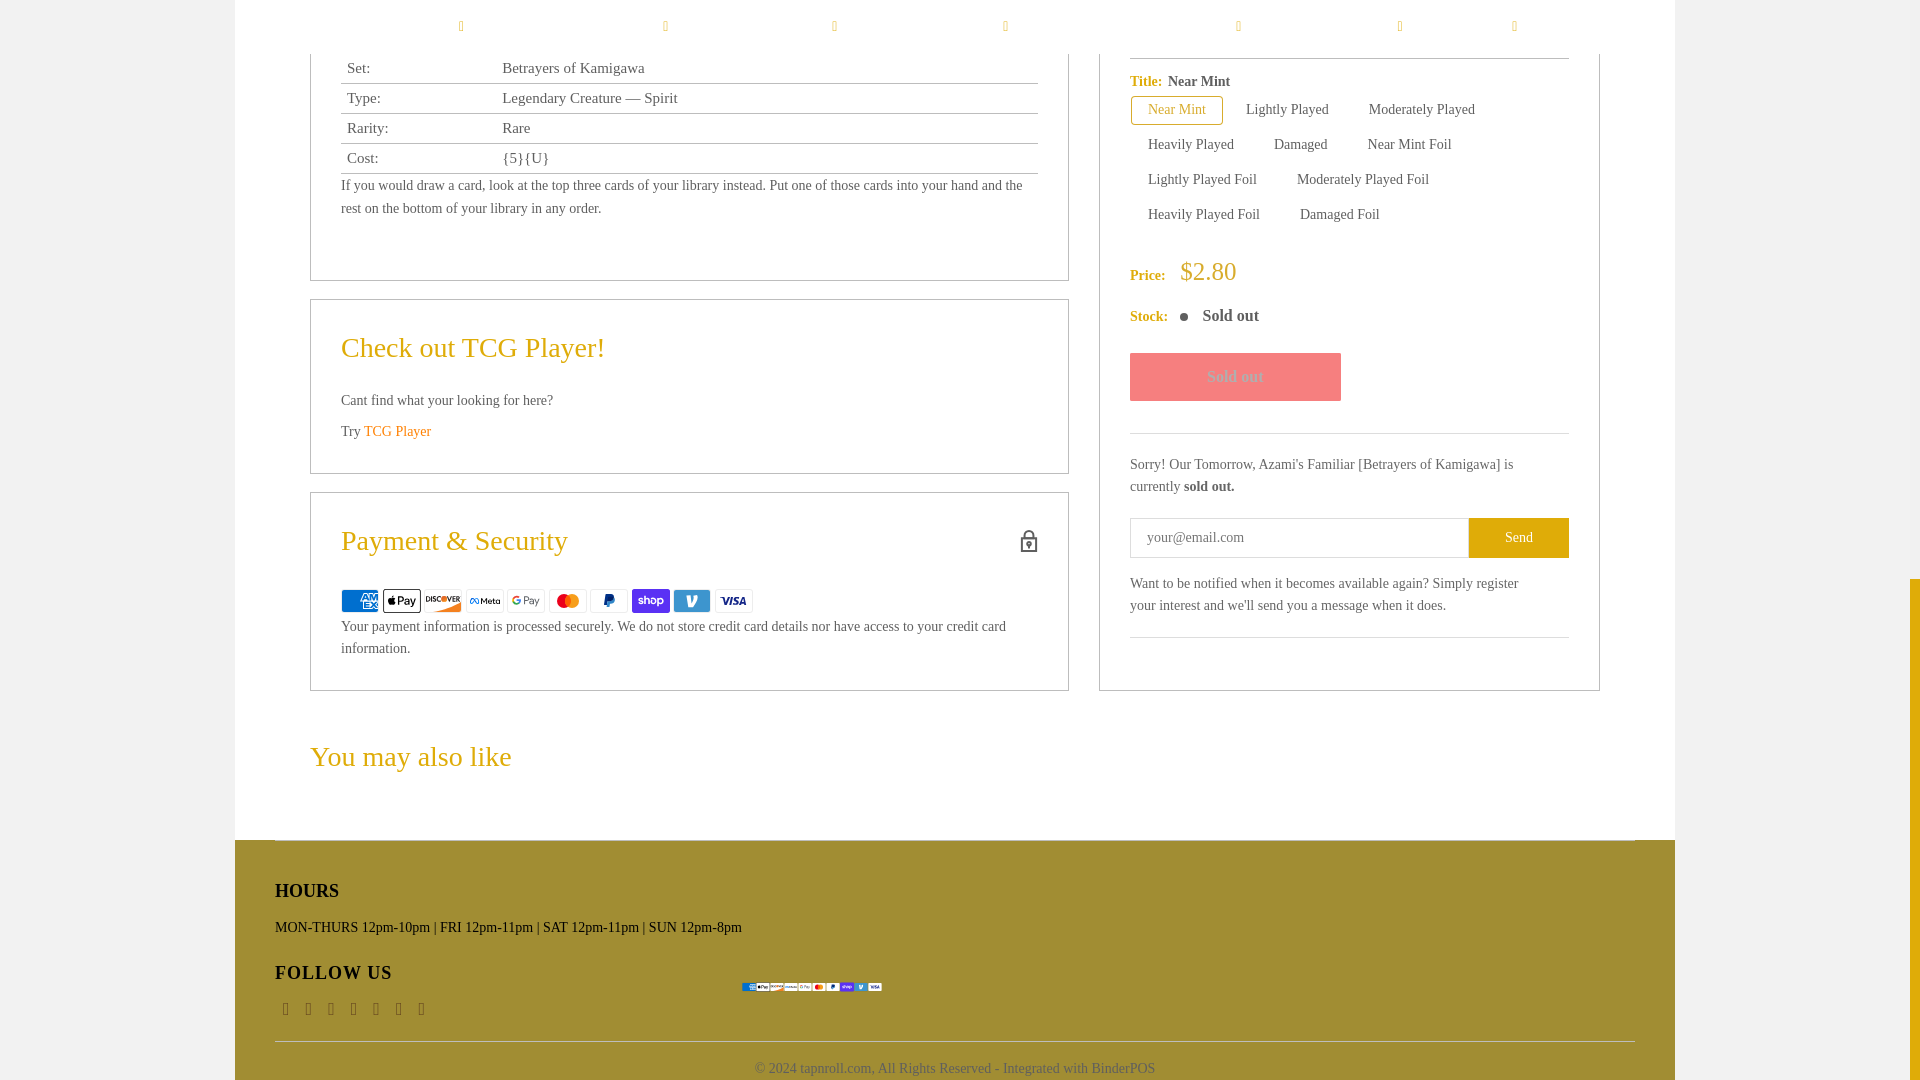 The image size is (1920, 1080). I want to click on Discover, so click(443, 600).